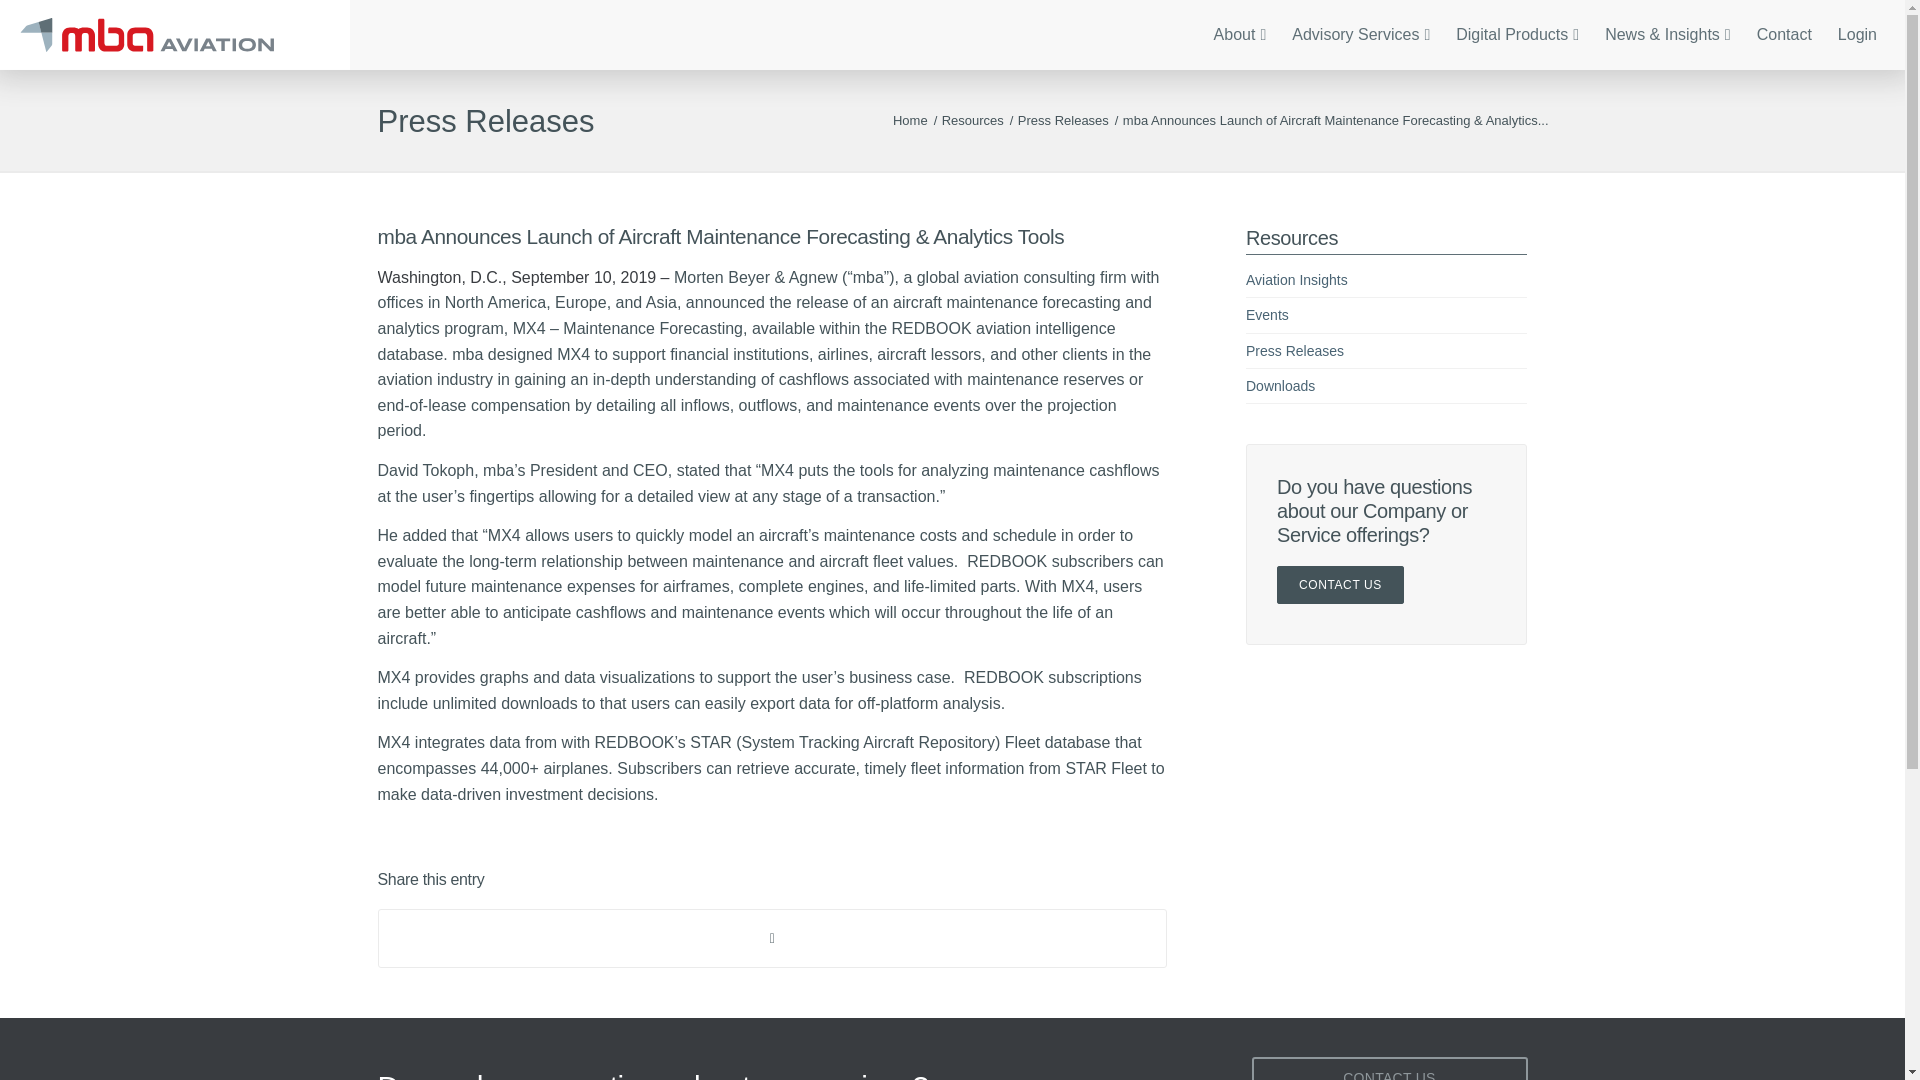 The image size is (1920, 1080). Describe the element at coordinates (1784, 35) in the screenshot. I see `Contact` at that location.